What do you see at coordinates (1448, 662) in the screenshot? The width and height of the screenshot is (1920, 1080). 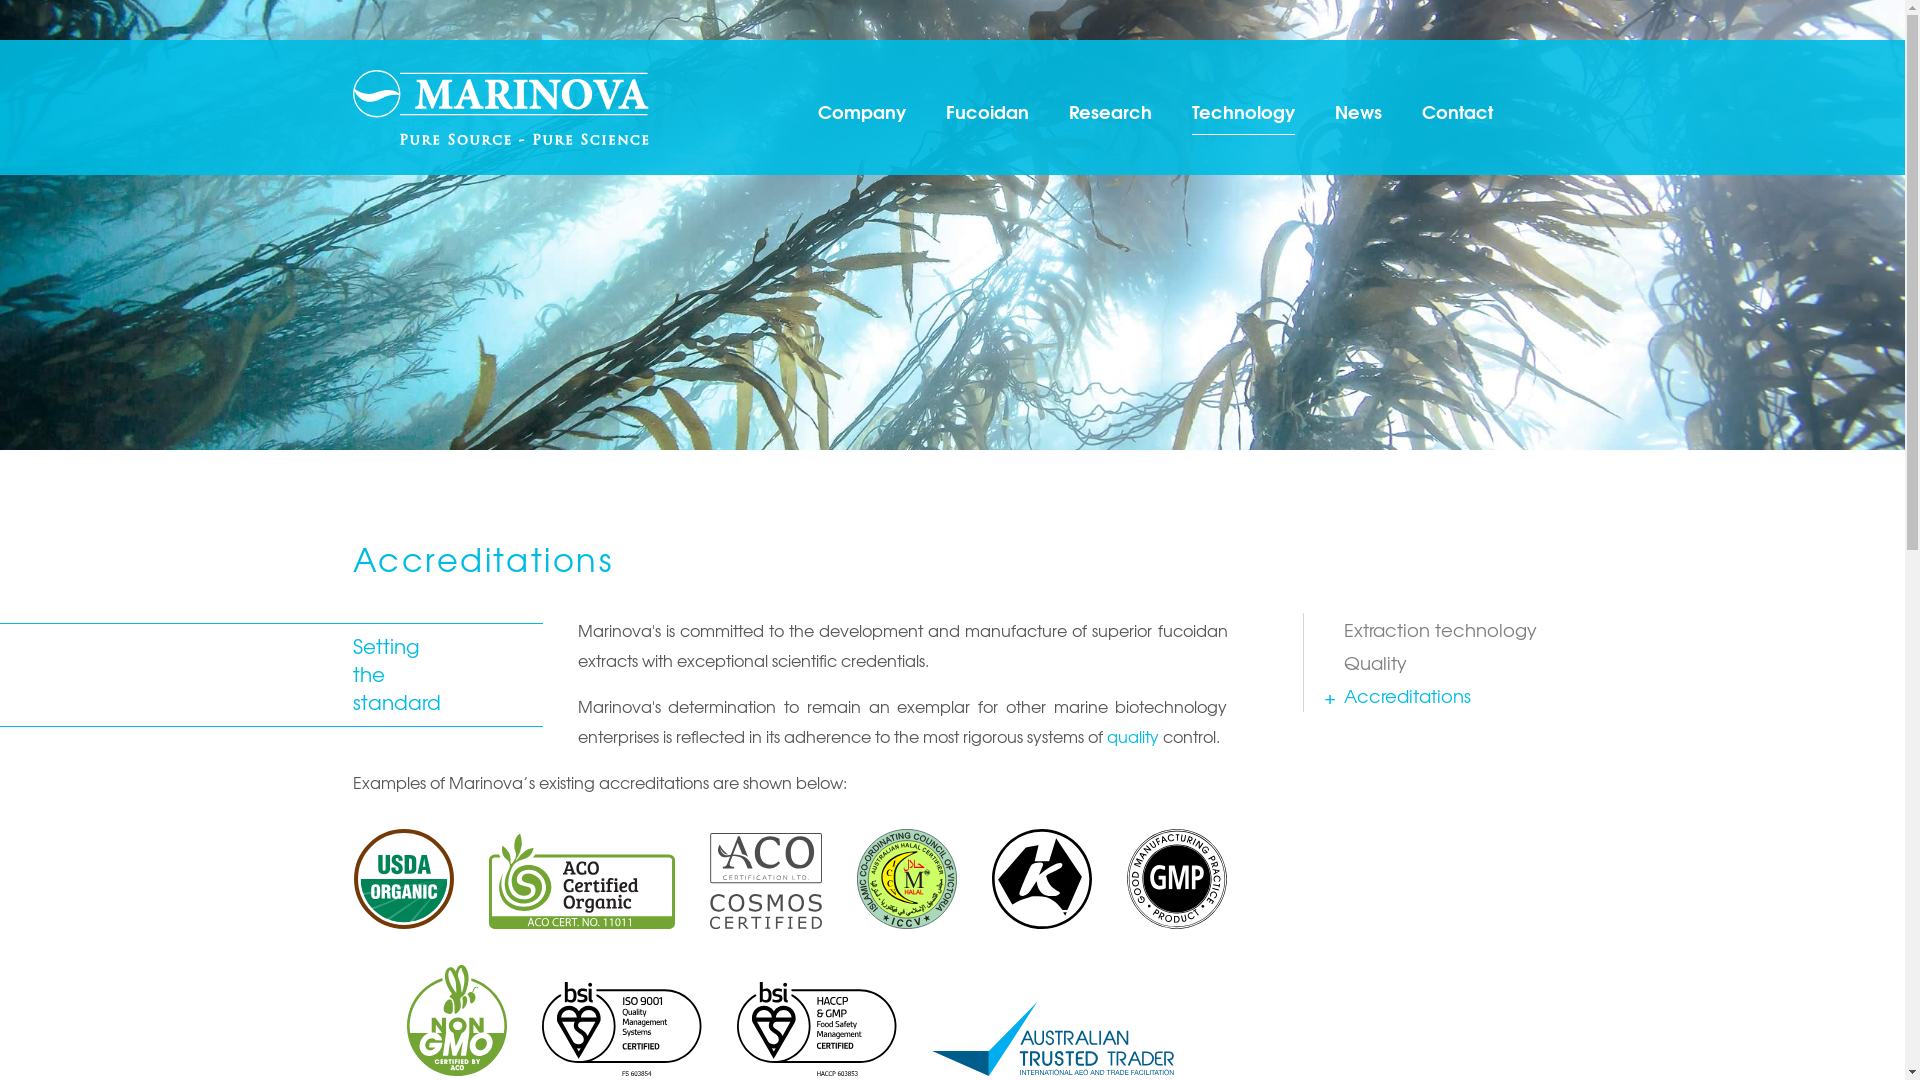 I see `Quality` at bounding box center [1448, 662].